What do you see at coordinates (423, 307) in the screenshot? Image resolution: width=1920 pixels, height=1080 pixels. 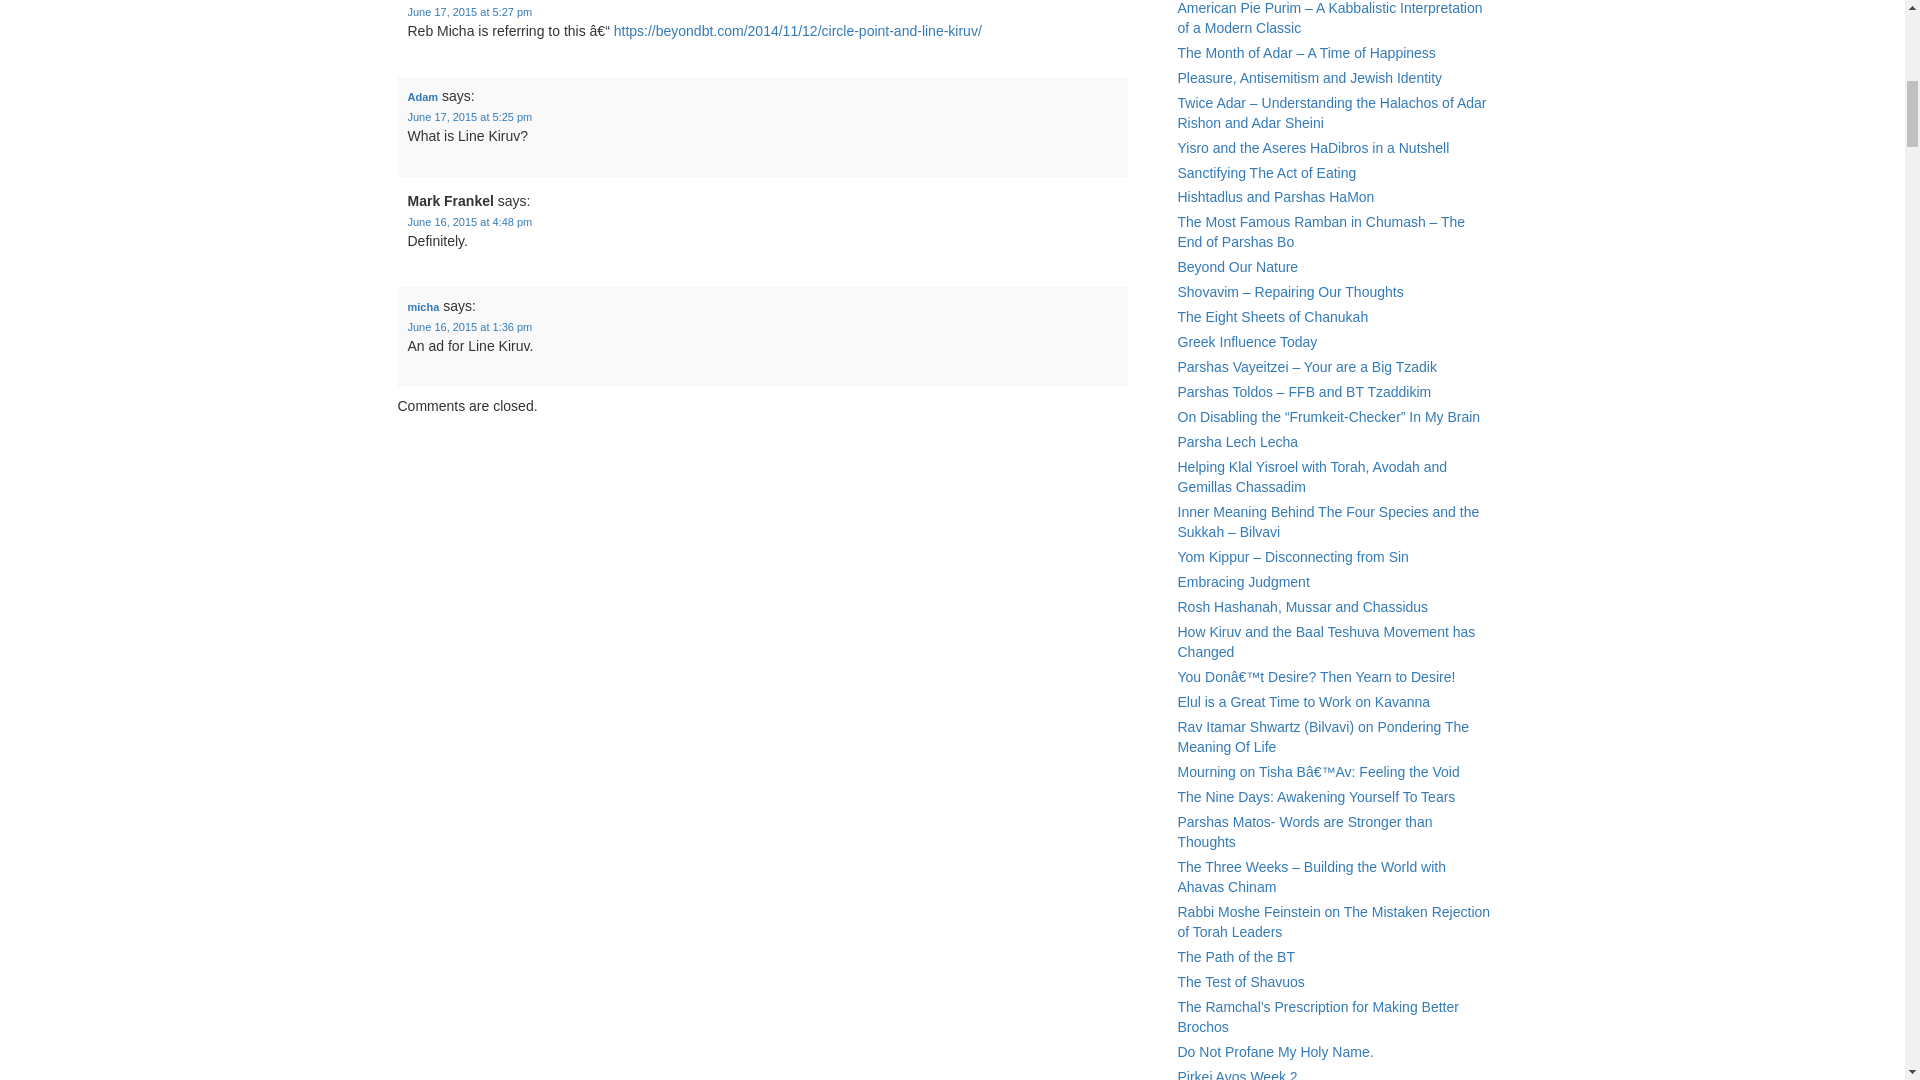 I see `micha` at bounding box center [423, 307].